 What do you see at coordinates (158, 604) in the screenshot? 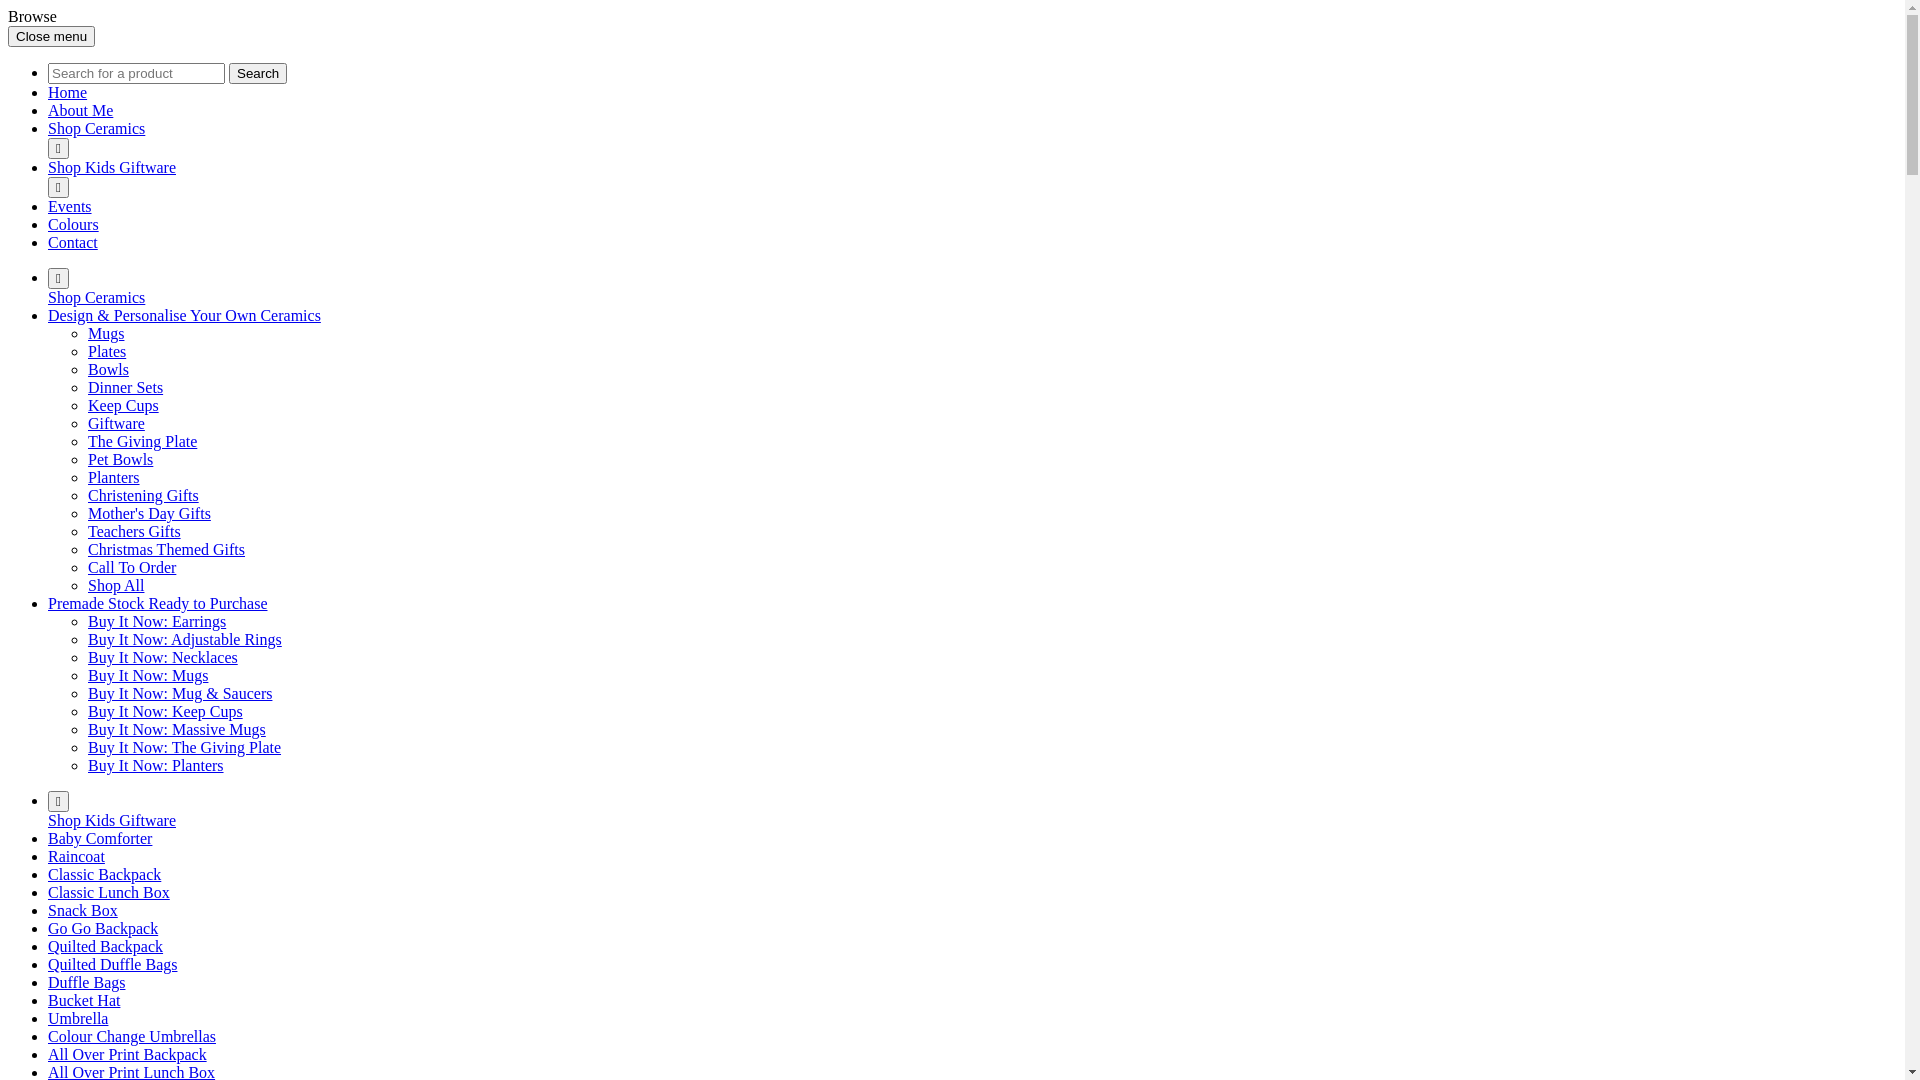
I see `Premade Stock Ready to Purchase` at bounding box center [158, 604].